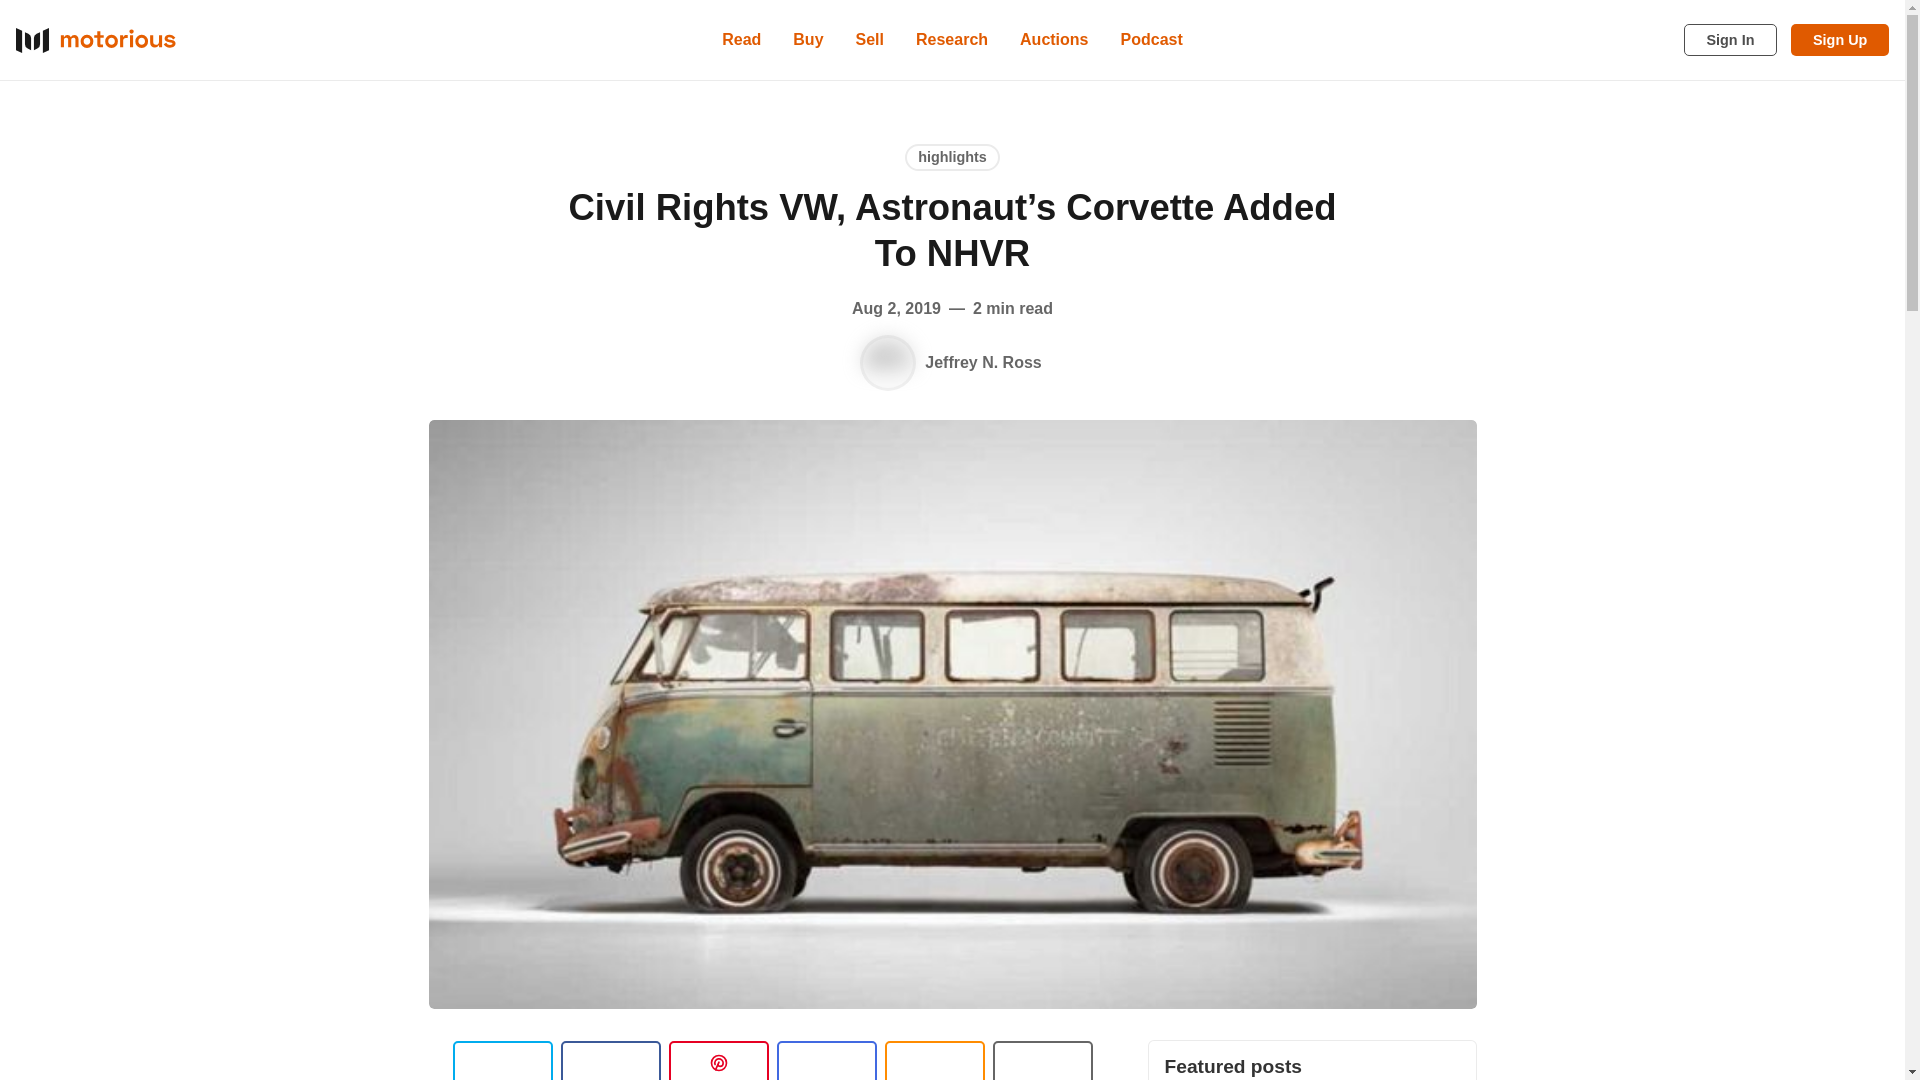  What do you see at coordinates (888, 362) in the screenshot?
I see `Jeffrey N. Ross` at bounding box center [888, 362].